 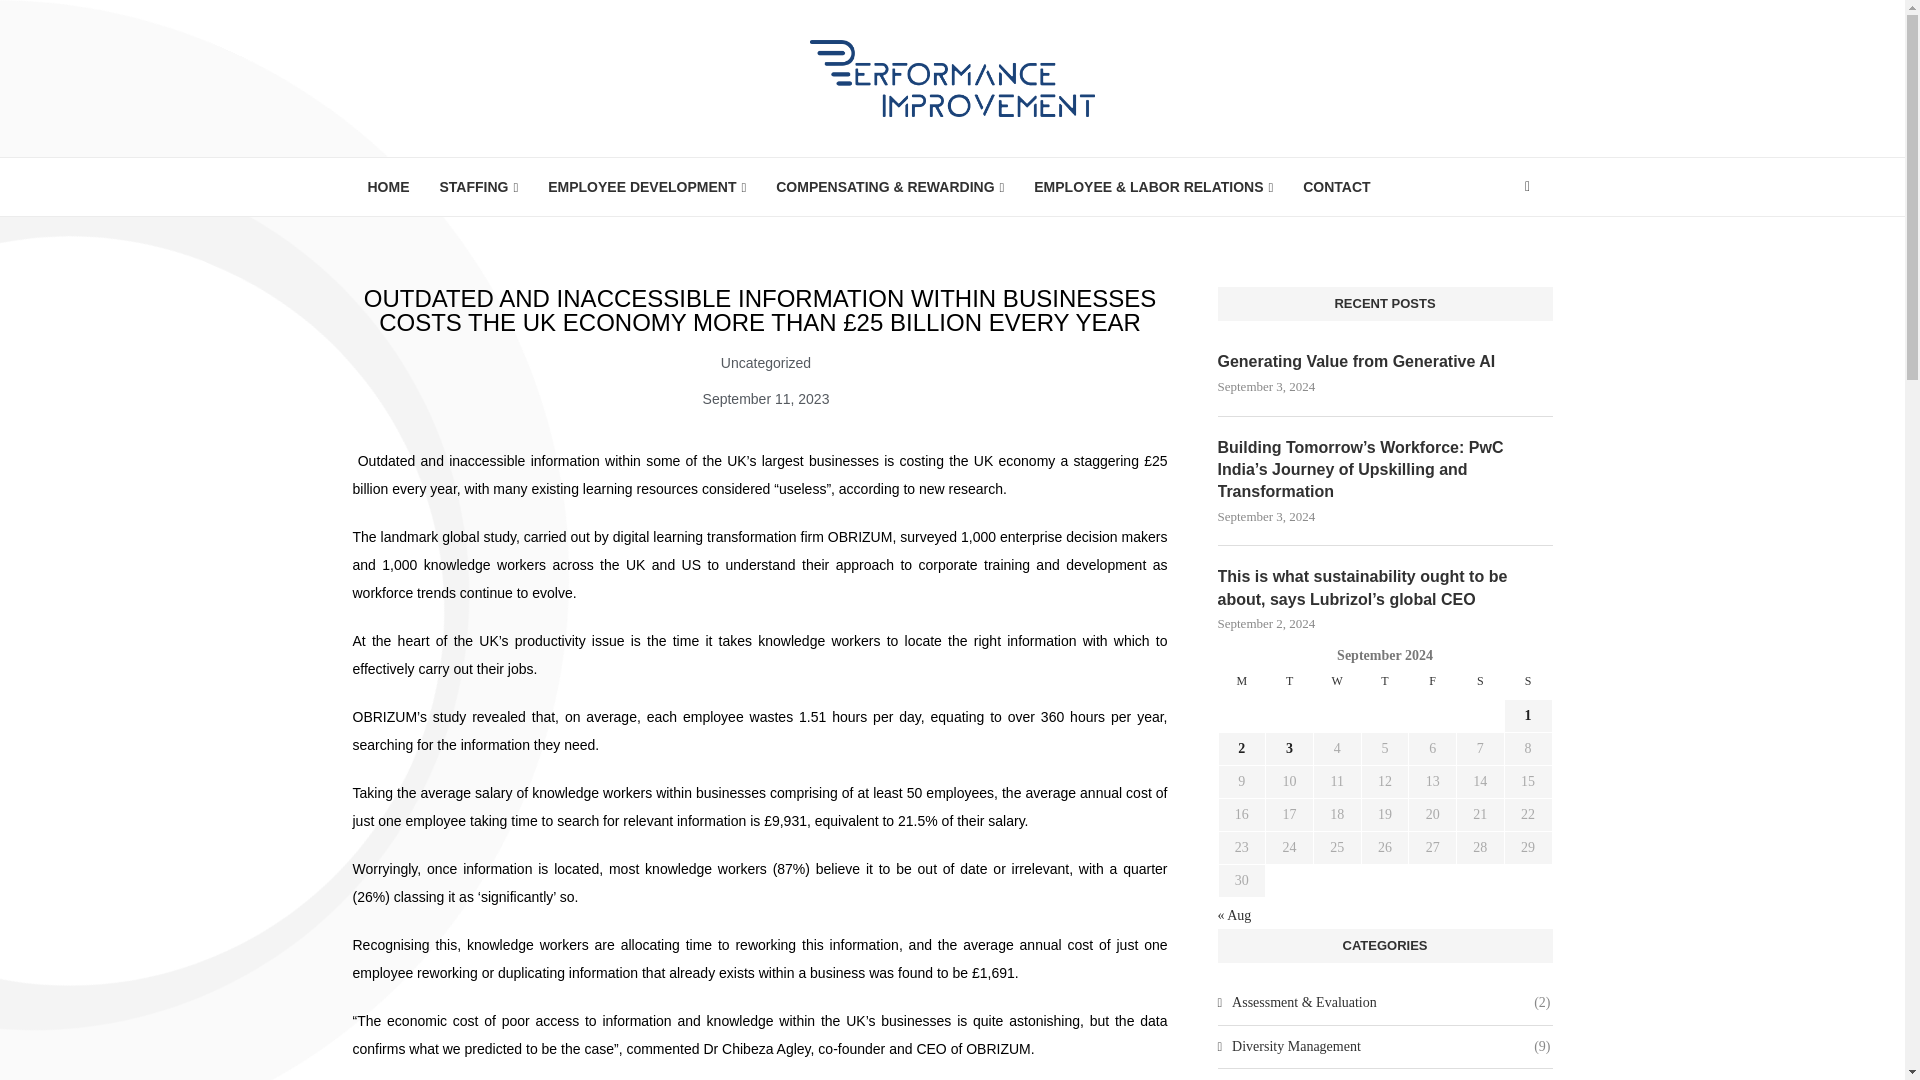 I want to click on Wednesday, so click(x=1337, y=686).